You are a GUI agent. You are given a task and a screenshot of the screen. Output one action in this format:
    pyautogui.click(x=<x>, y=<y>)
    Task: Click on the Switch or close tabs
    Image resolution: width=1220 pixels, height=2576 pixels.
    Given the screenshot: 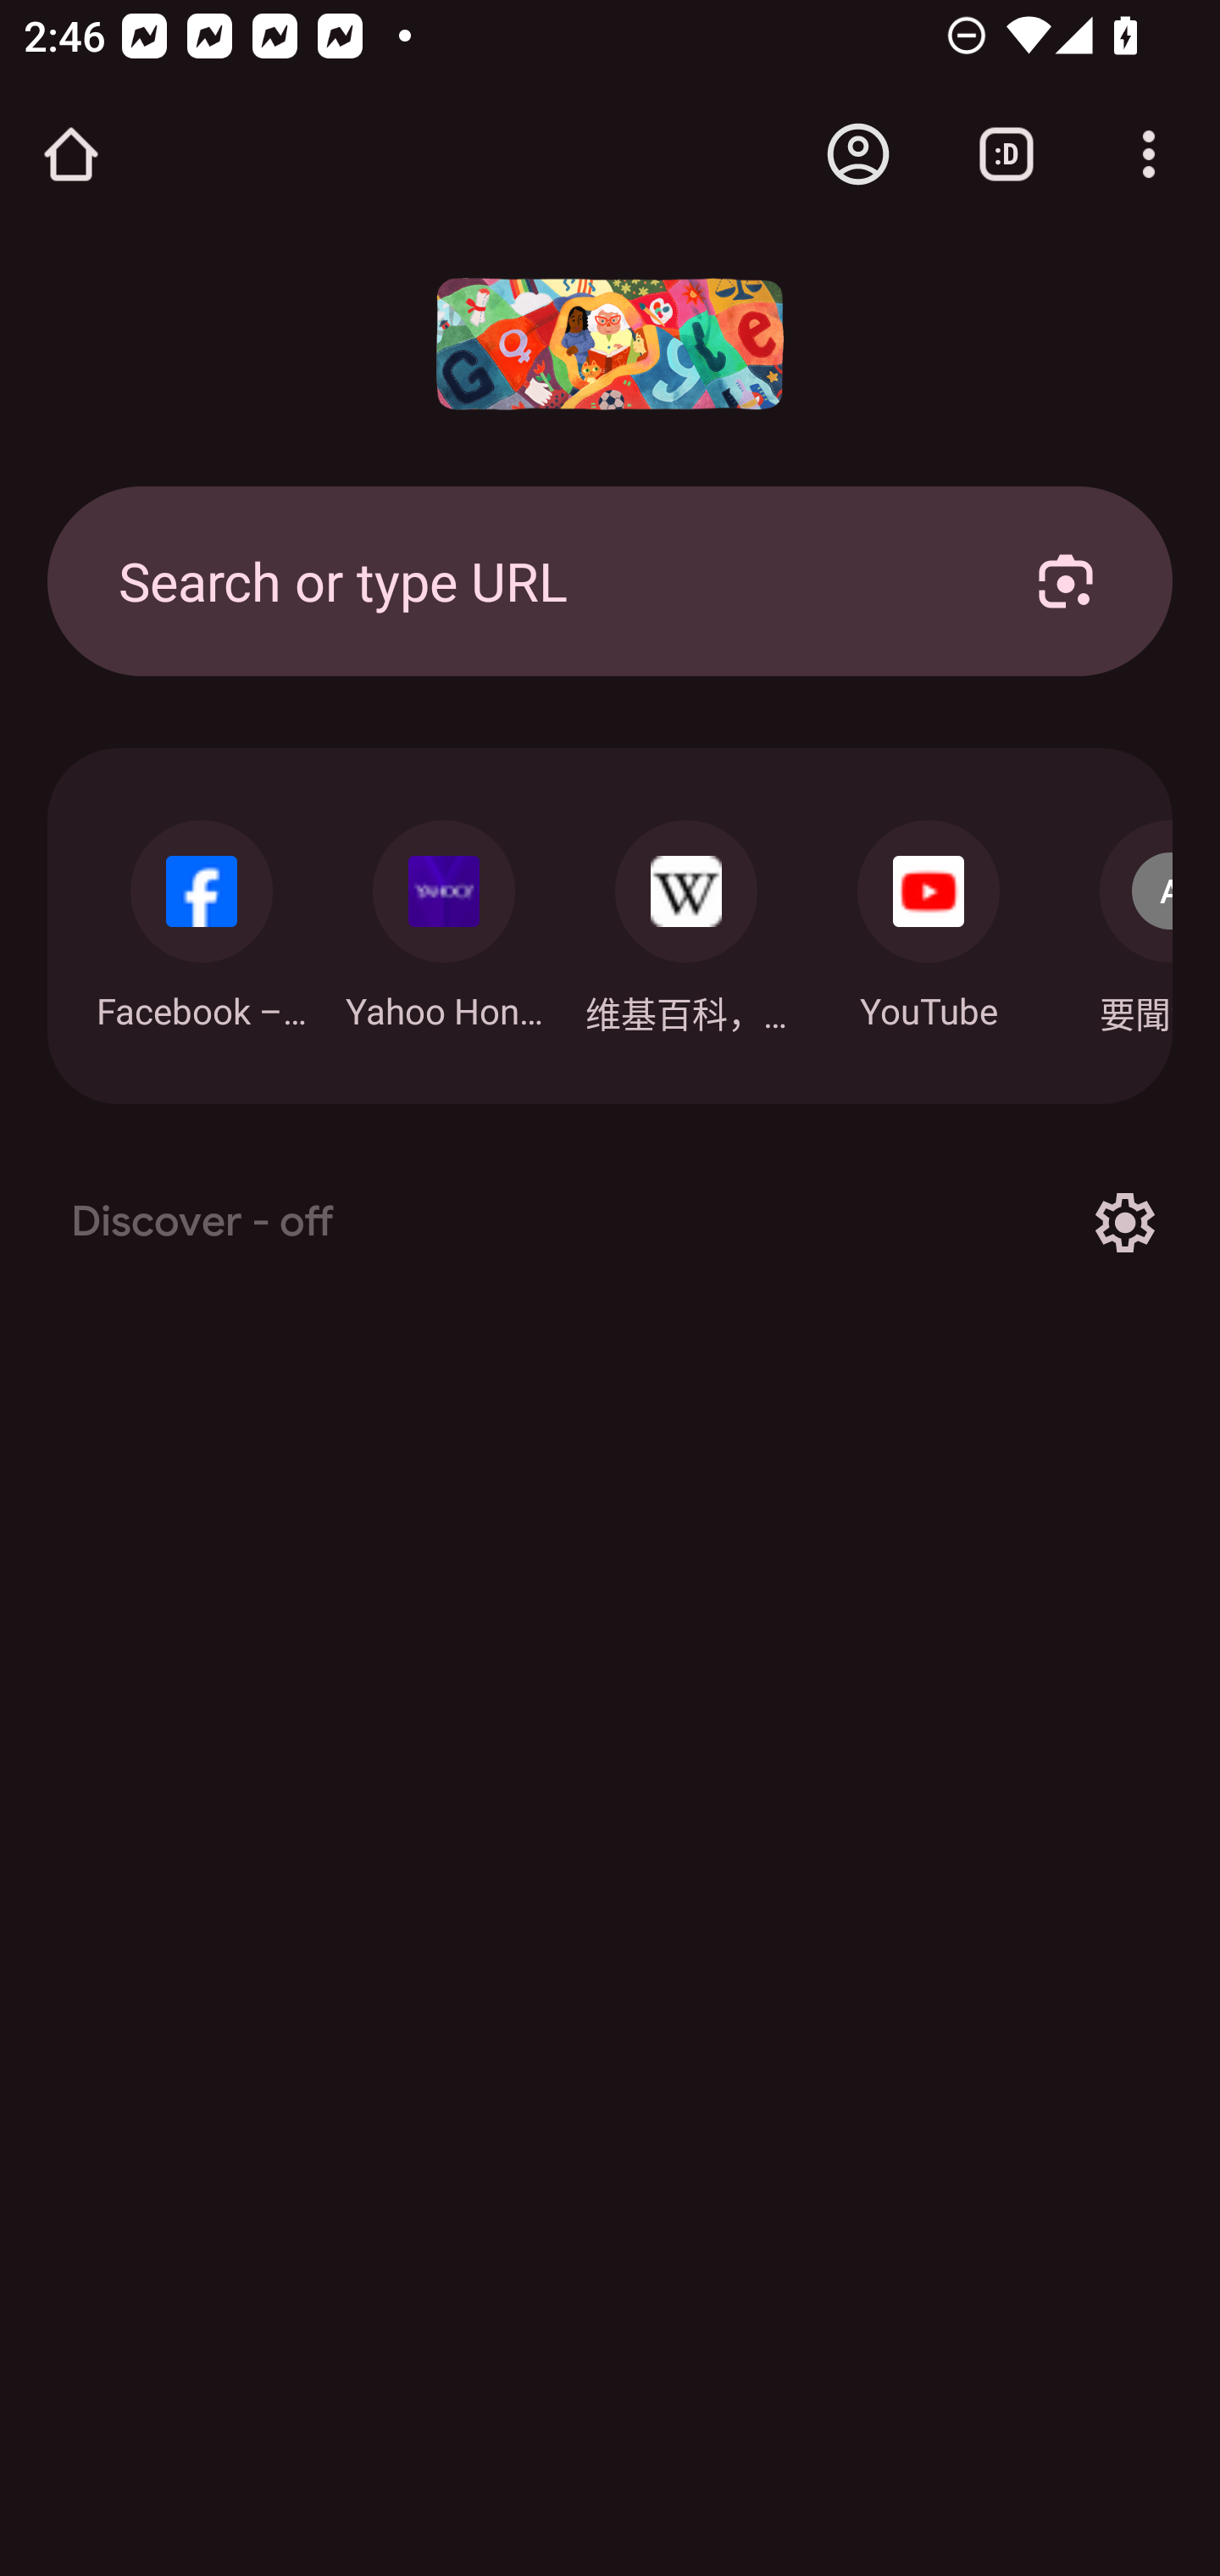 What is the action you would take?
    pyautogui.click(x=1006, y=154)
    